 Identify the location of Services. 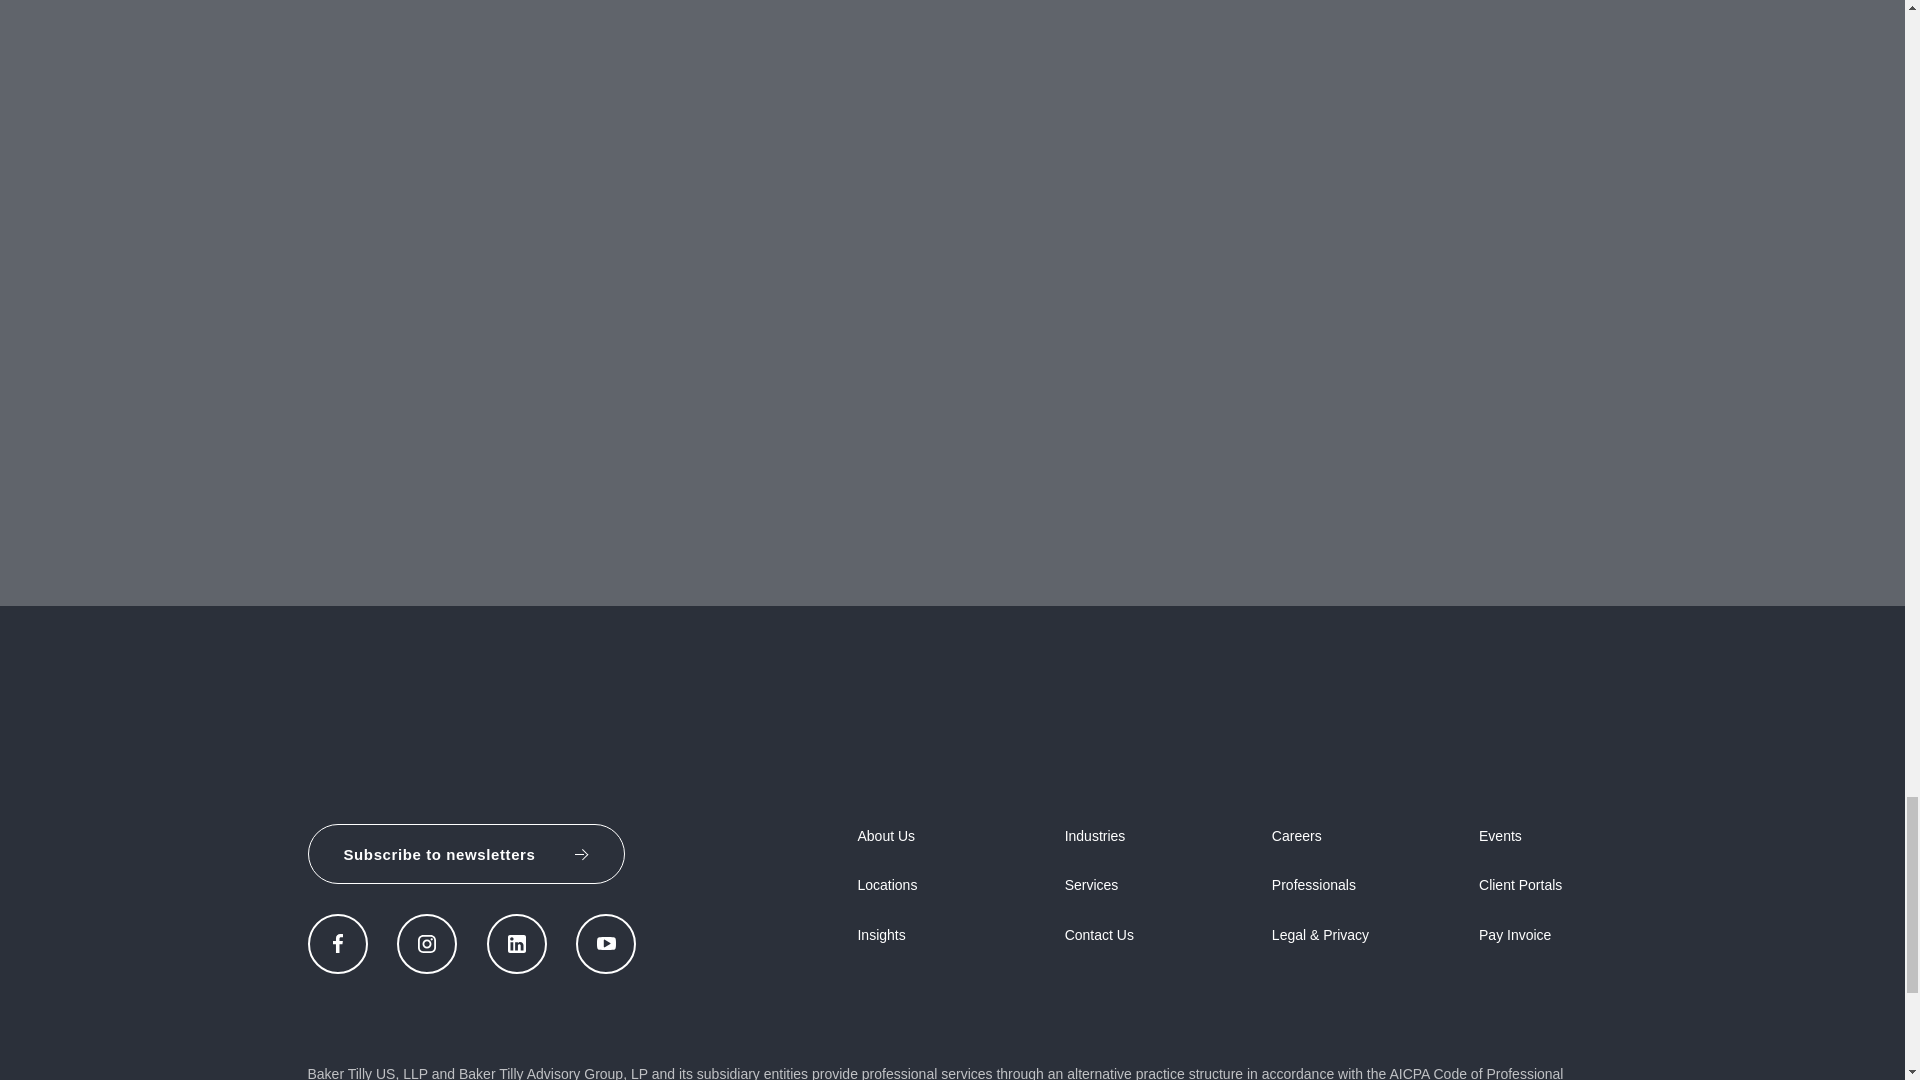
(1092, 884).